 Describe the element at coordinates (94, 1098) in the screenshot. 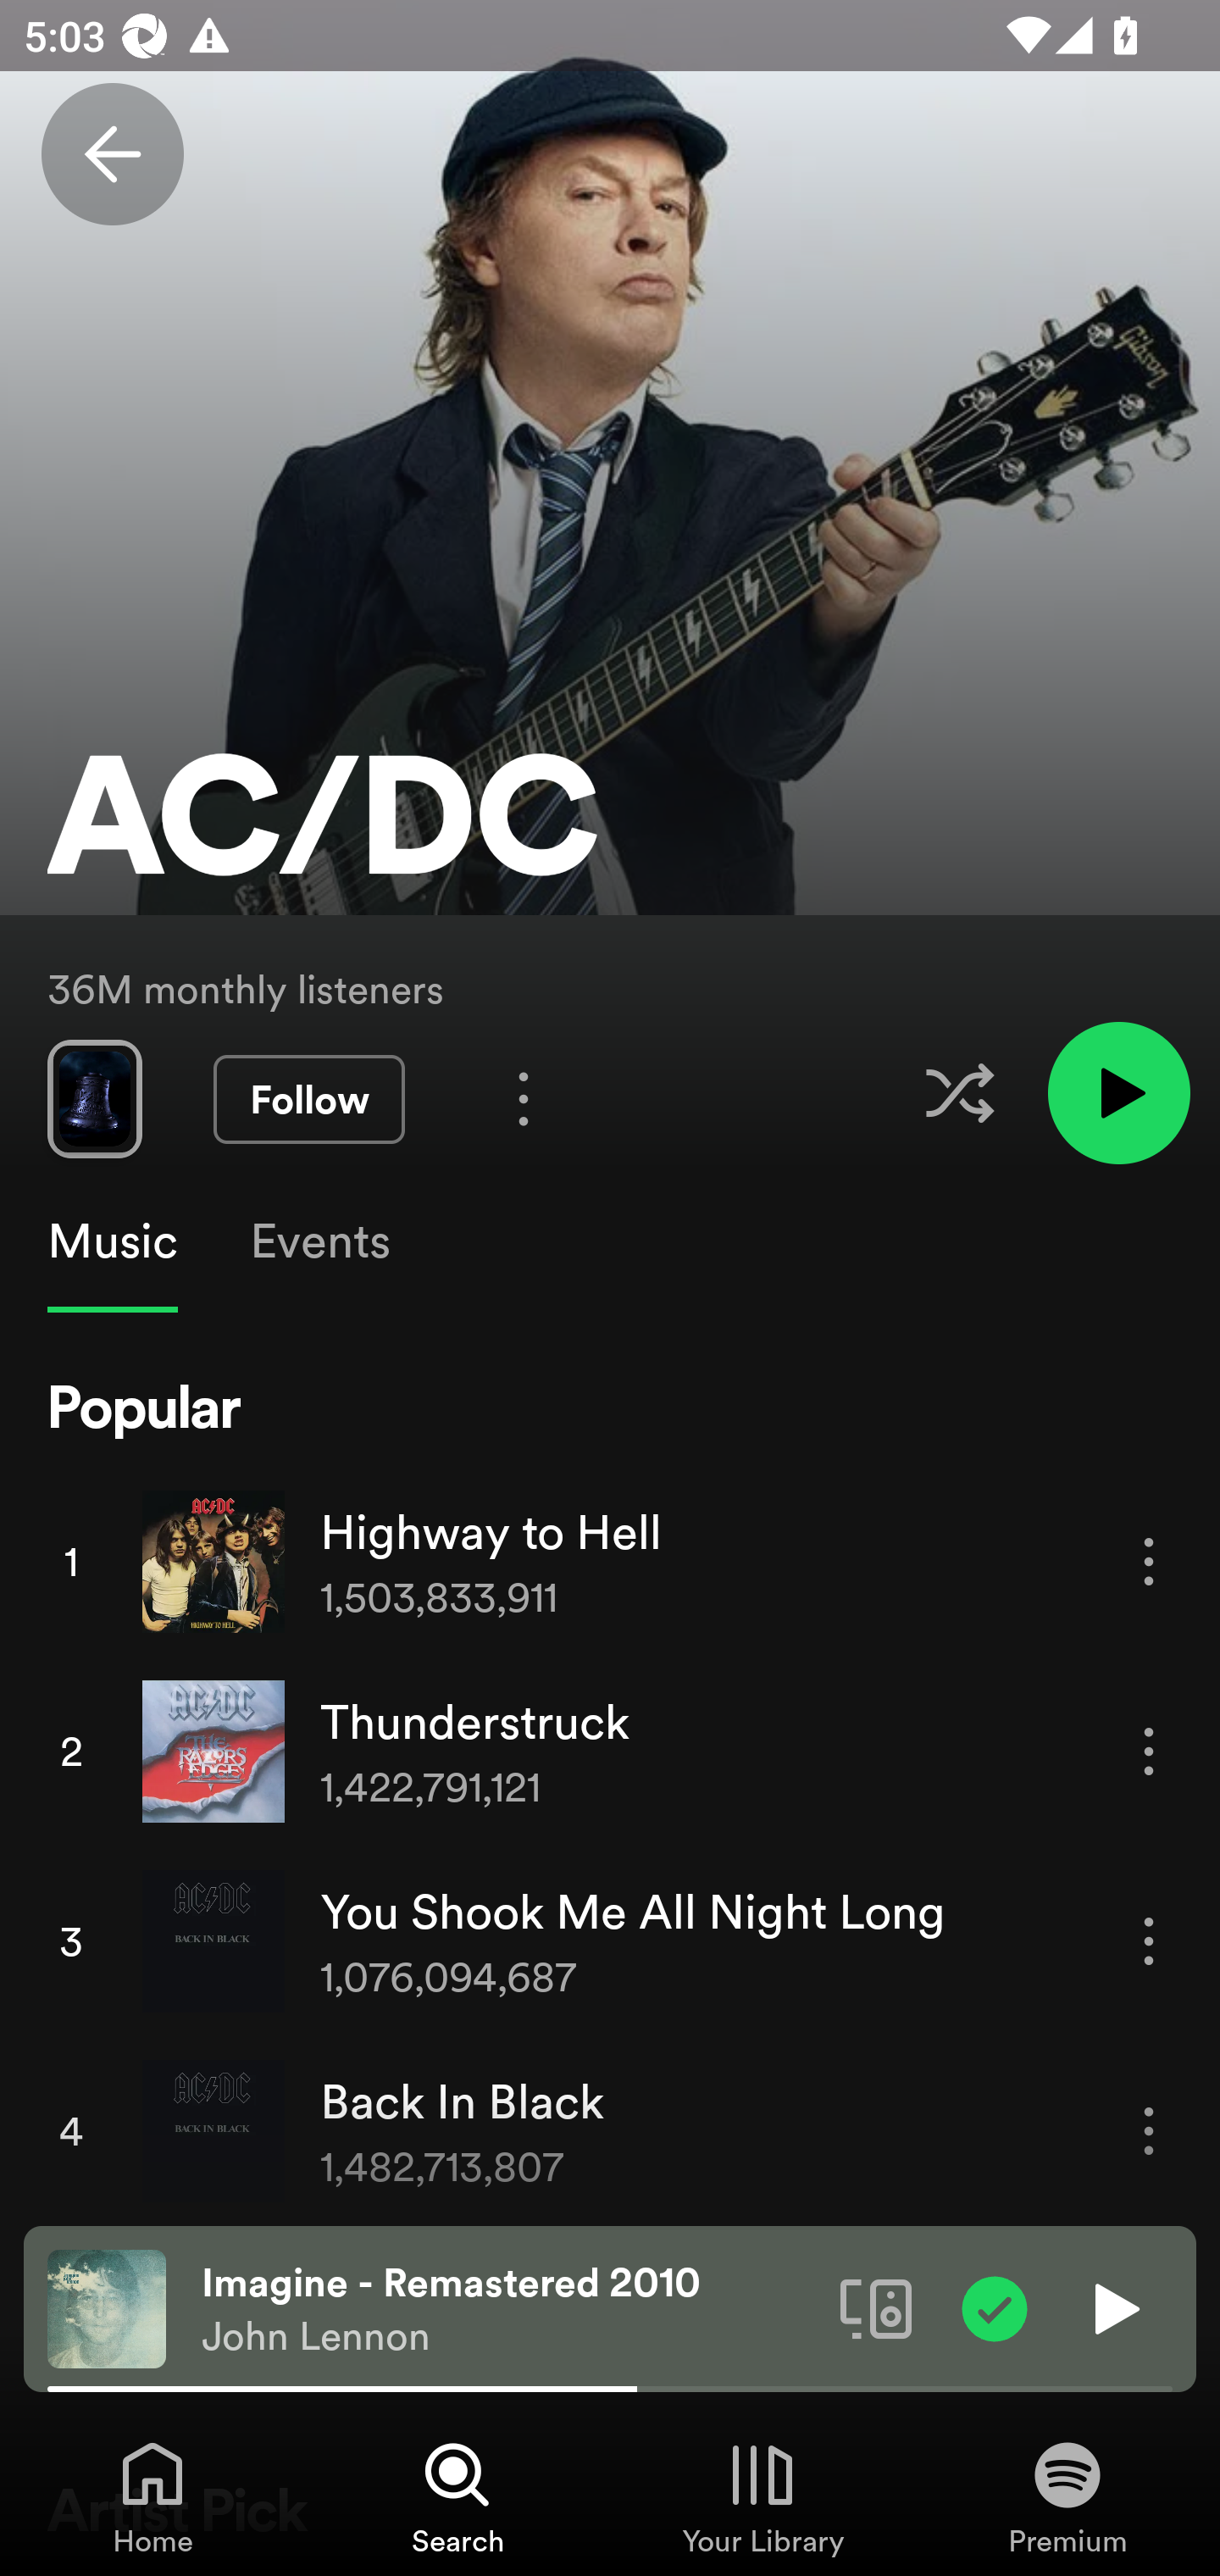

I see `Swipe through previews of tracks from this artist.` at that location.